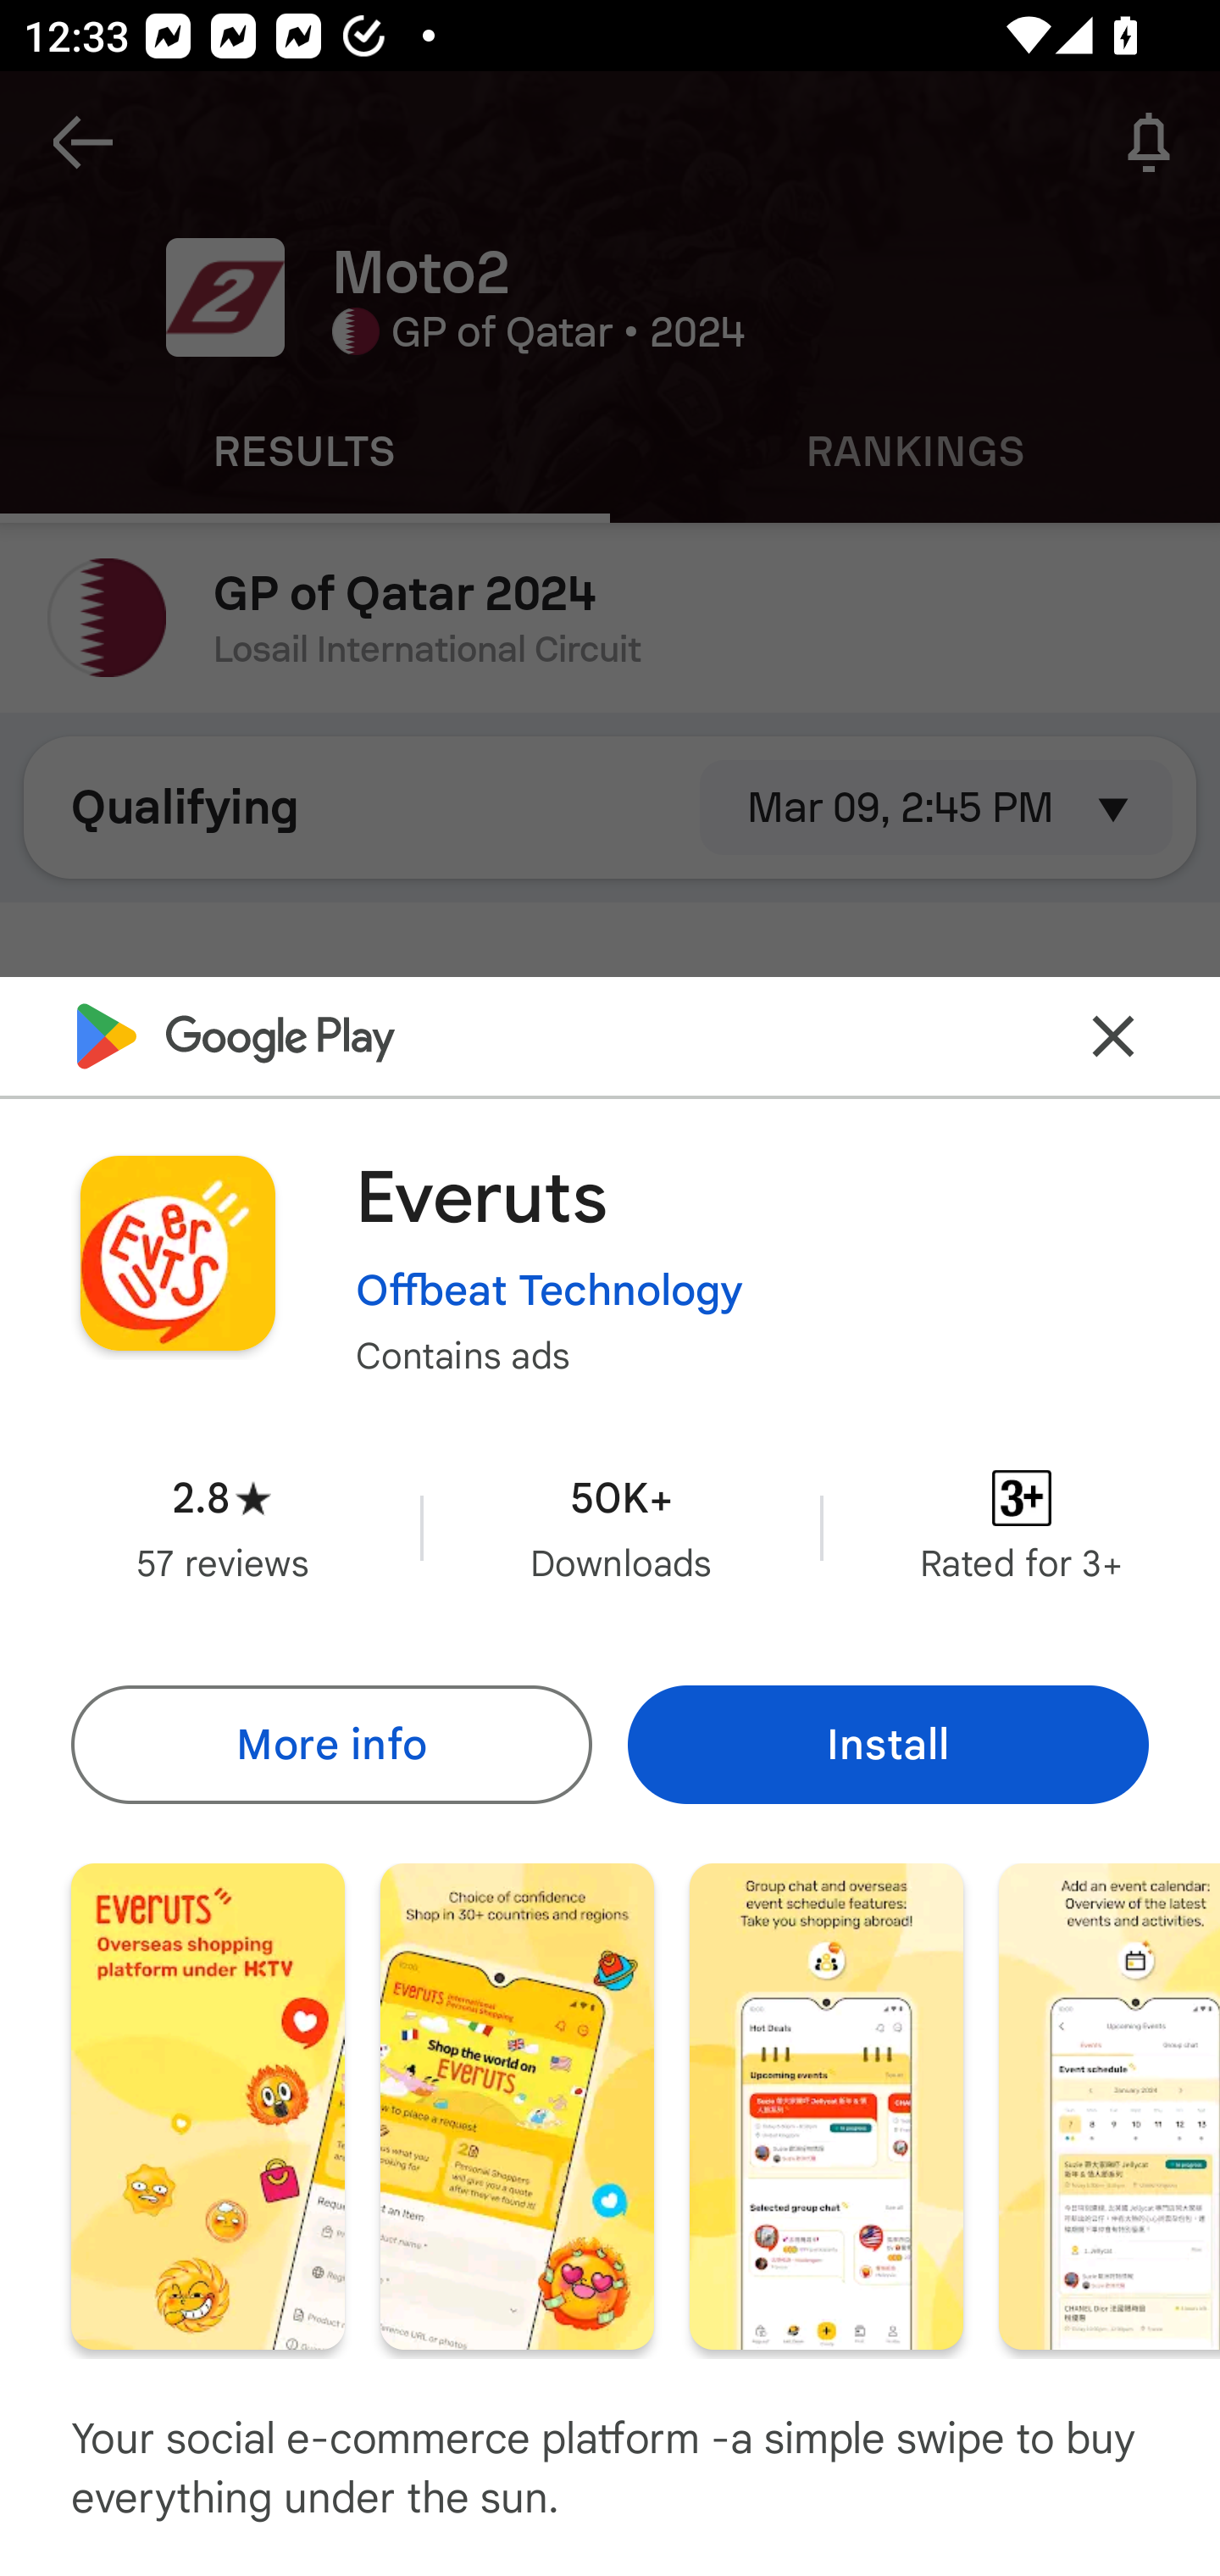  Describe the element at coordinates (549, 1289) in the screenshot. I see `Offbeat Technology` at that location.